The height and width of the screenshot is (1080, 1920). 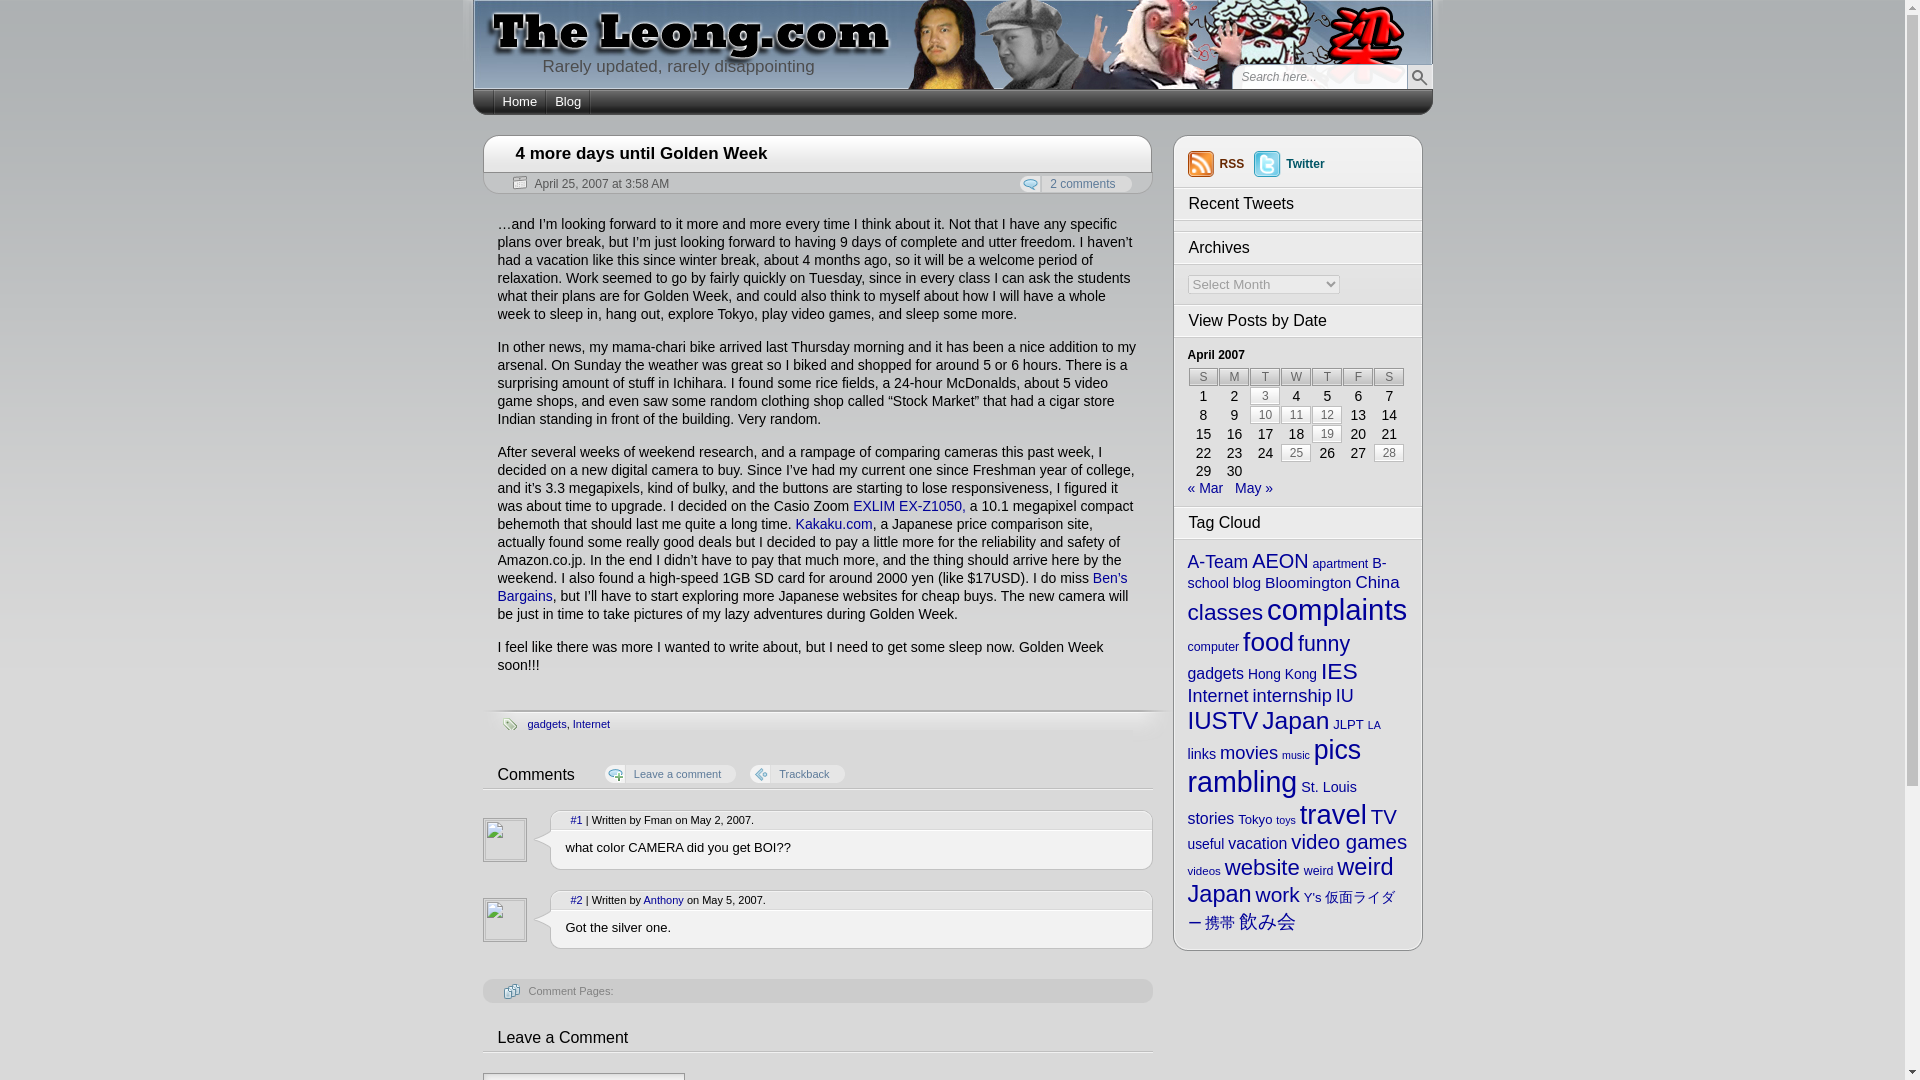 I want to click on Search here..., so click(x=1318, y=76).